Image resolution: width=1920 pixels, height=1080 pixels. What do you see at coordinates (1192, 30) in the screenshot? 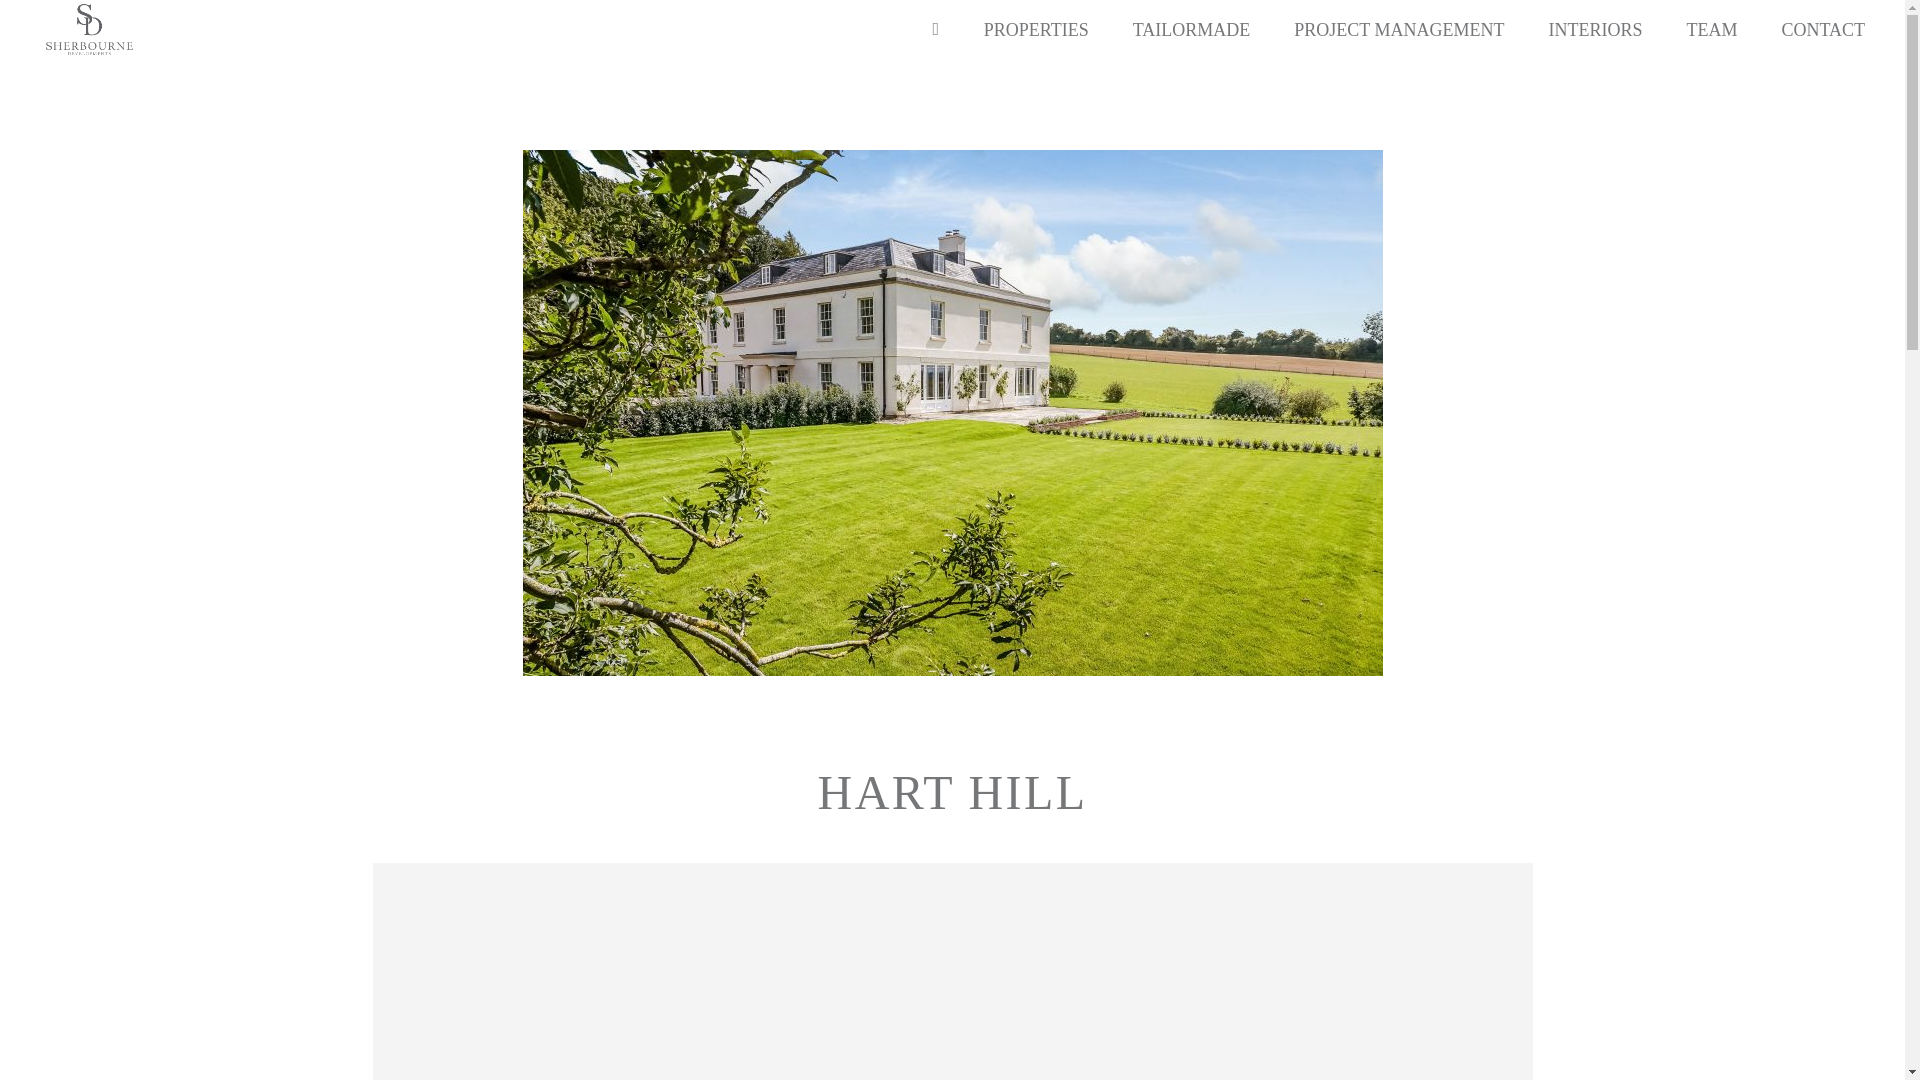
I see `TAILORMADE` at bounding box center [1192, 30].